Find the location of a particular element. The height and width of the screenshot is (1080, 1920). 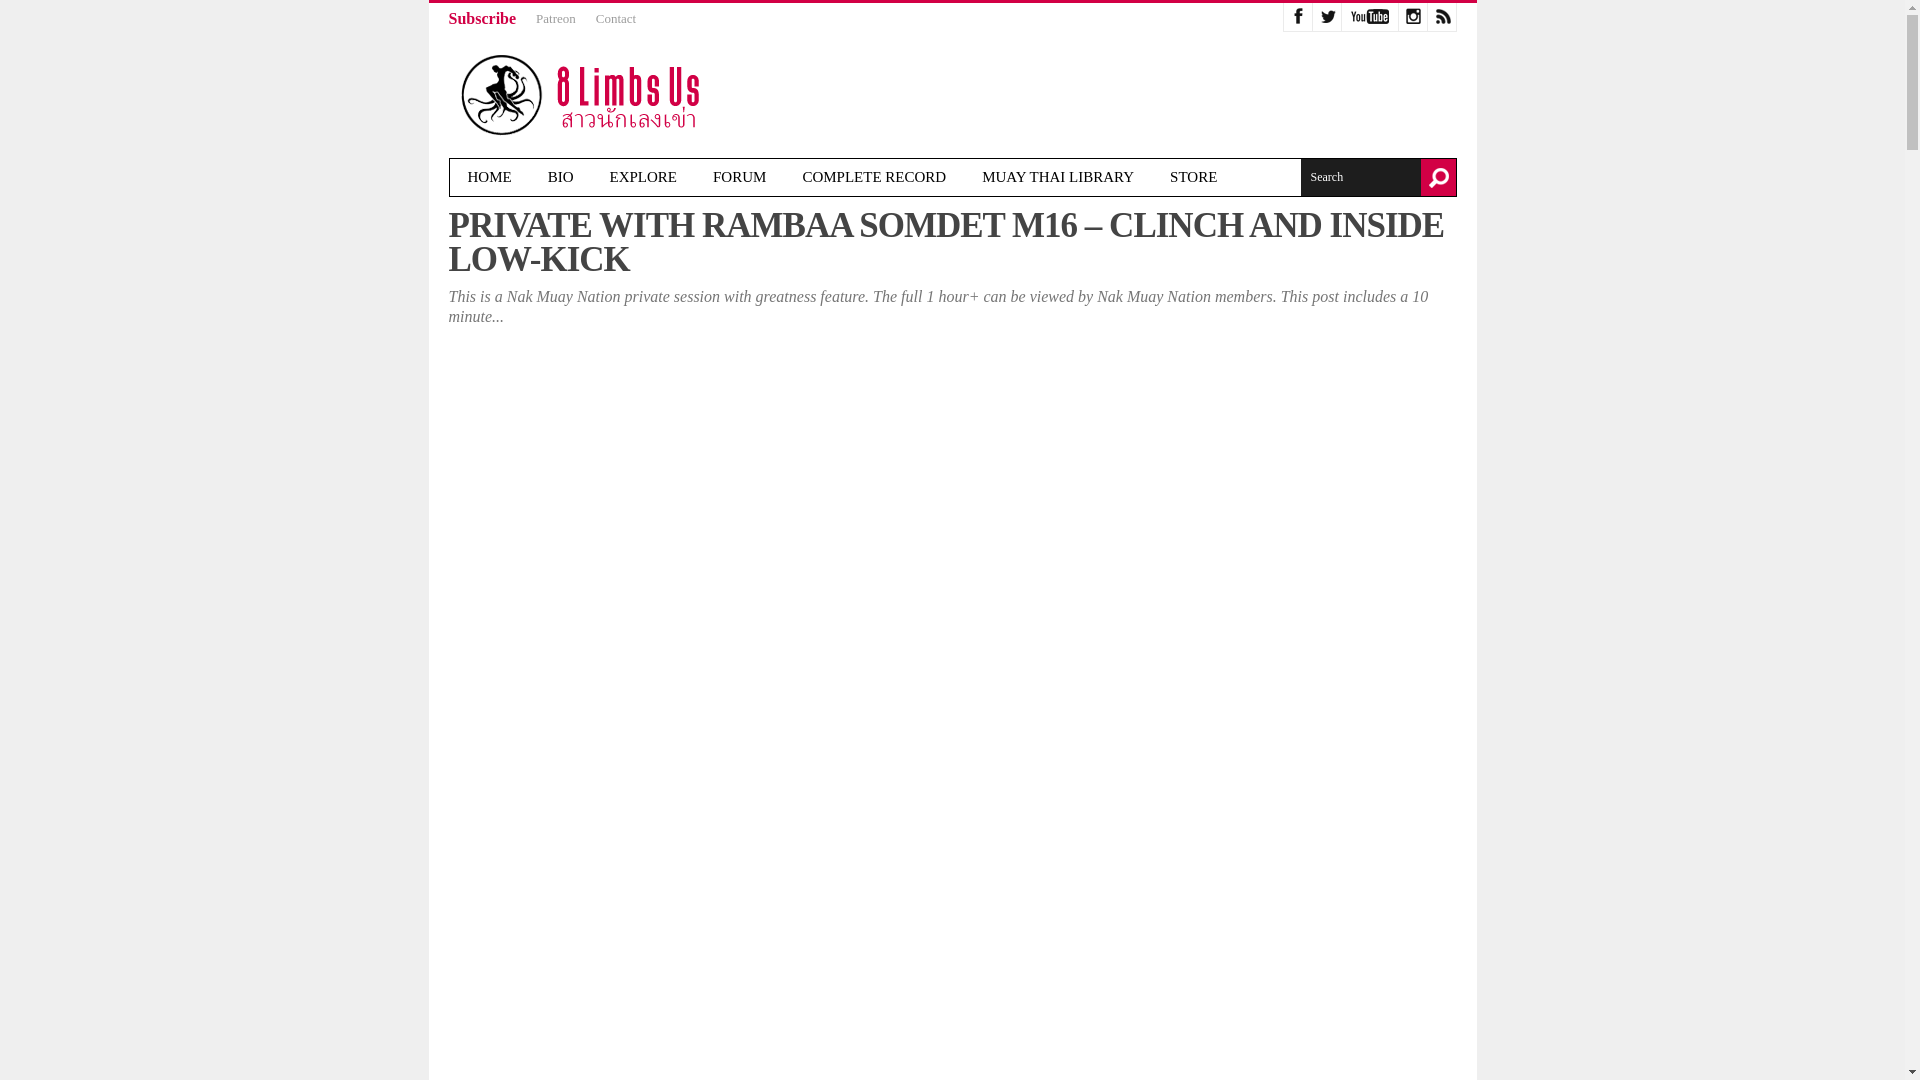

EXPLORE is located at coordinates (643, 176).